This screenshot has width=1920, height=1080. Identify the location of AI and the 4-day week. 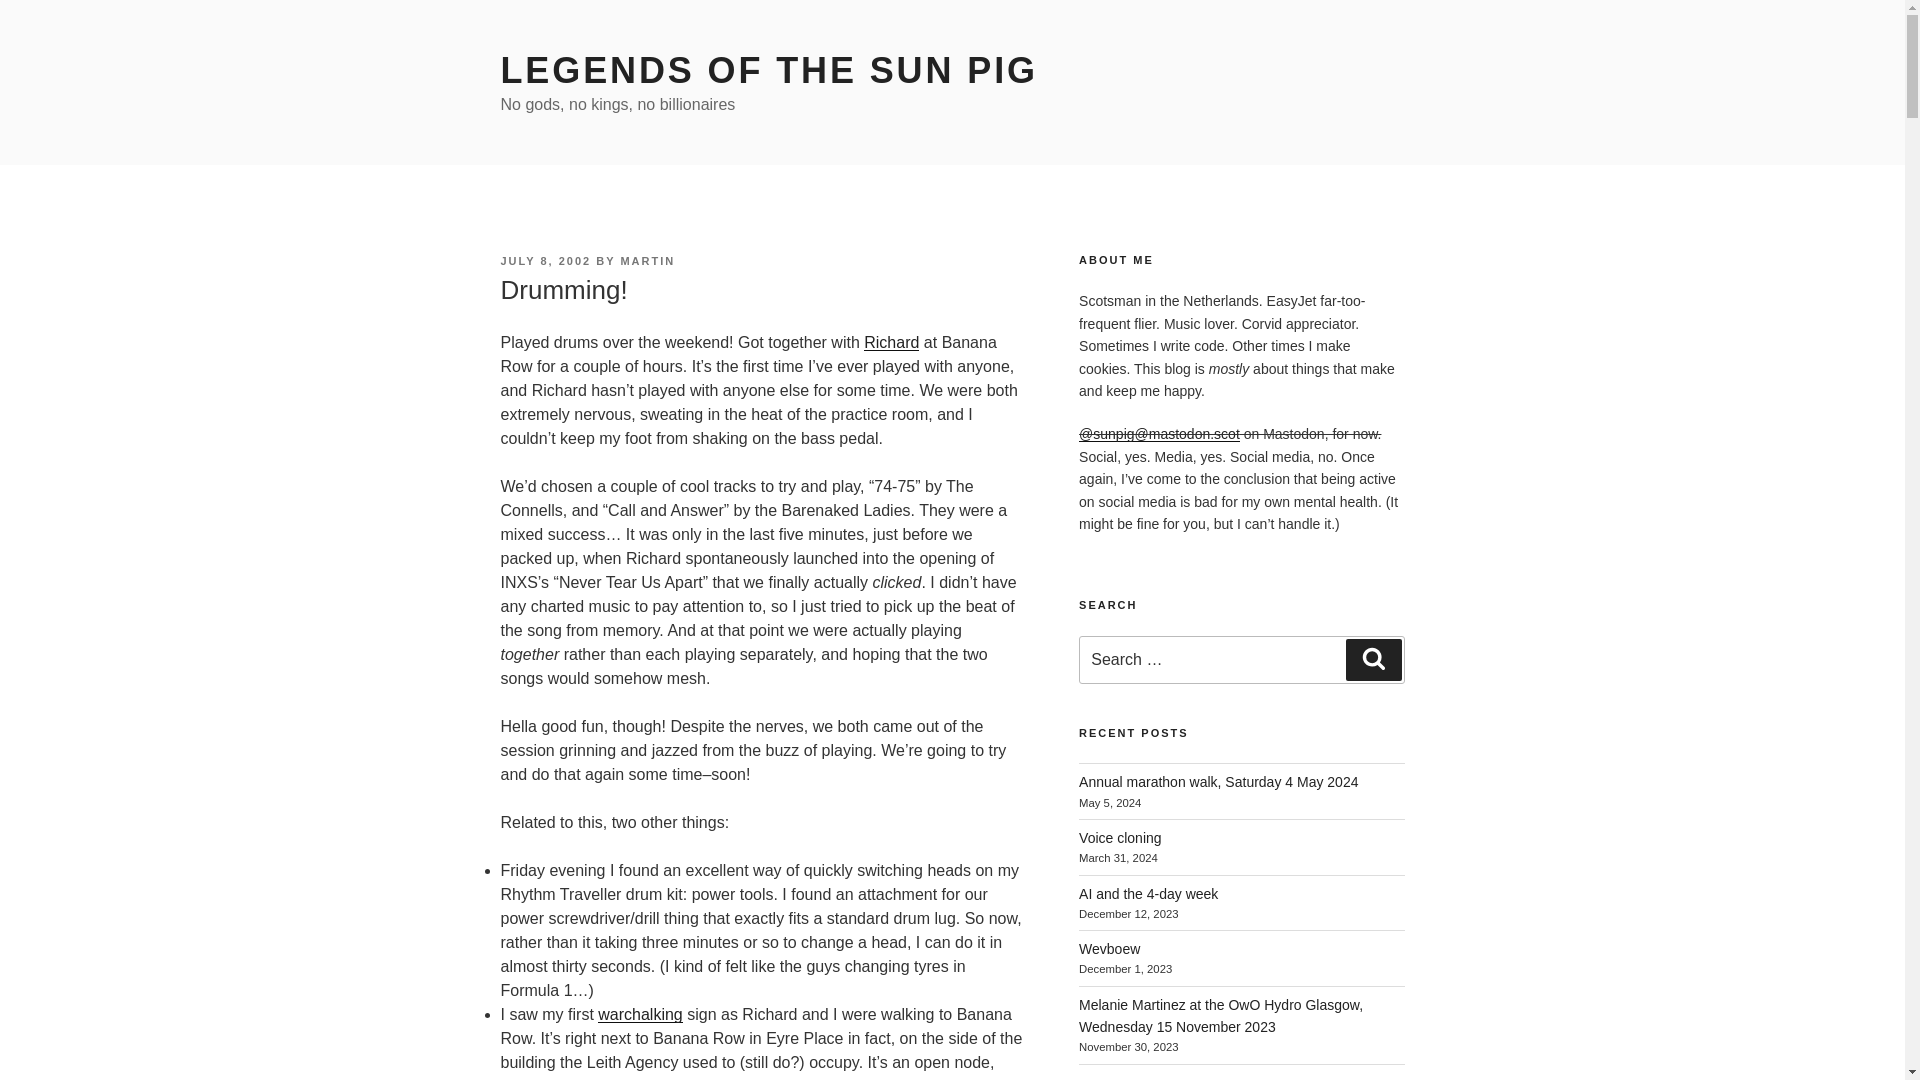
(1148, 893).